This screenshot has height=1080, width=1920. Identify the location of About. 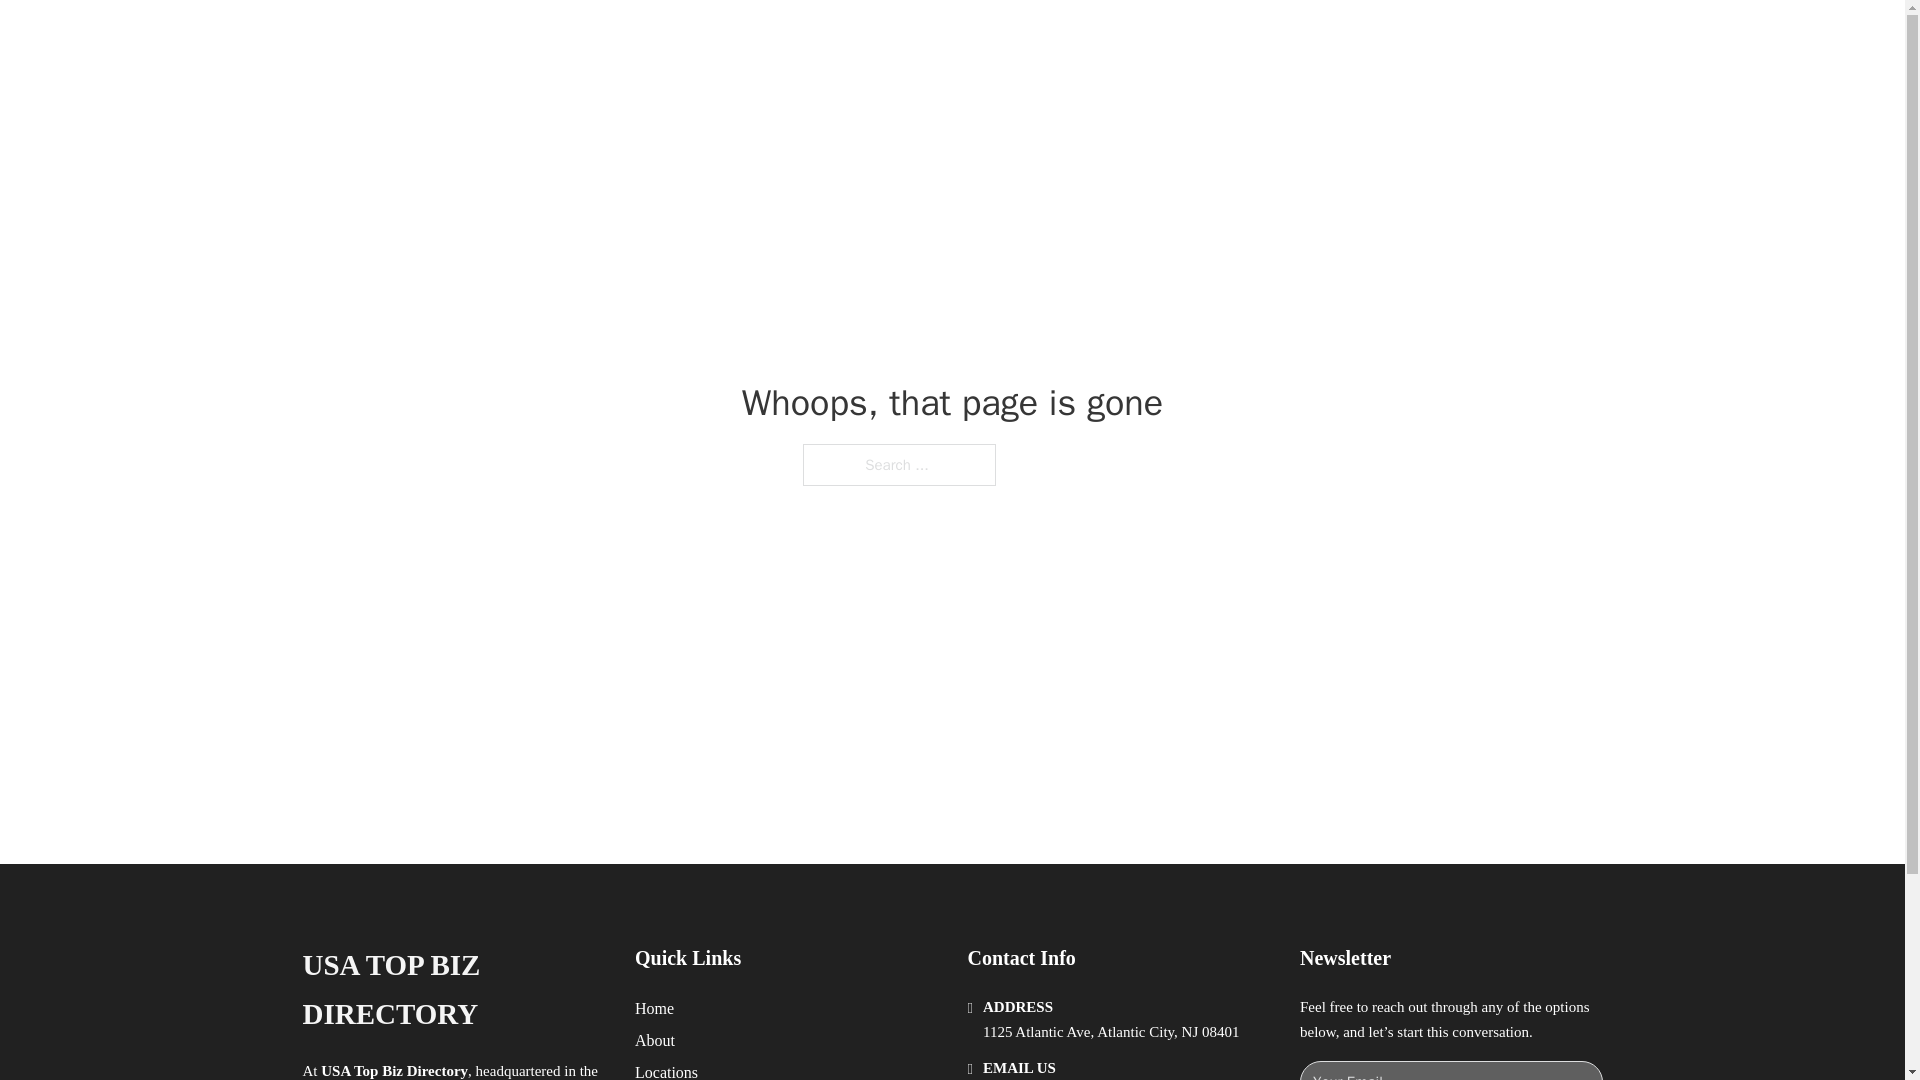
(655, 1040).